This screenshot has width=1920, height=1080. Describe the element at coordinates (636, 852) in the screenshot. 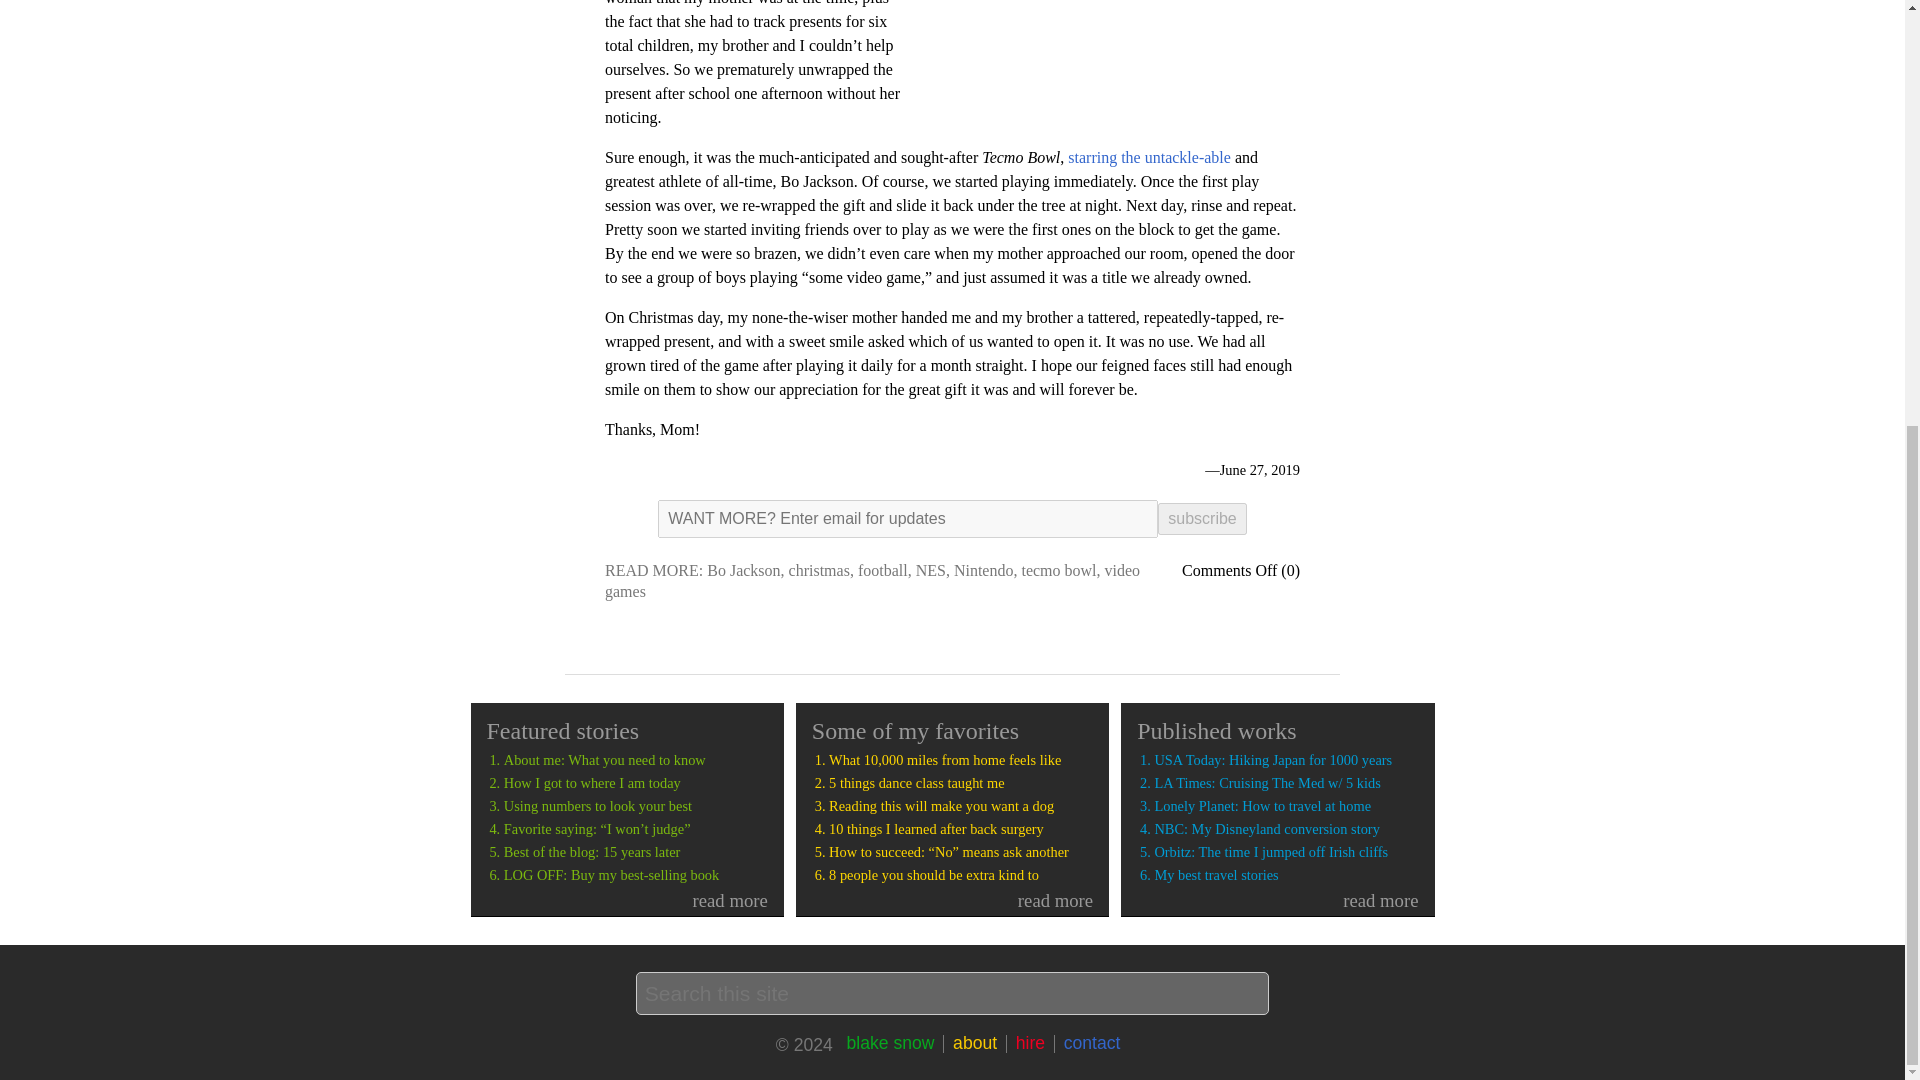

I see `Best of the blog: 15 years later` at that location.